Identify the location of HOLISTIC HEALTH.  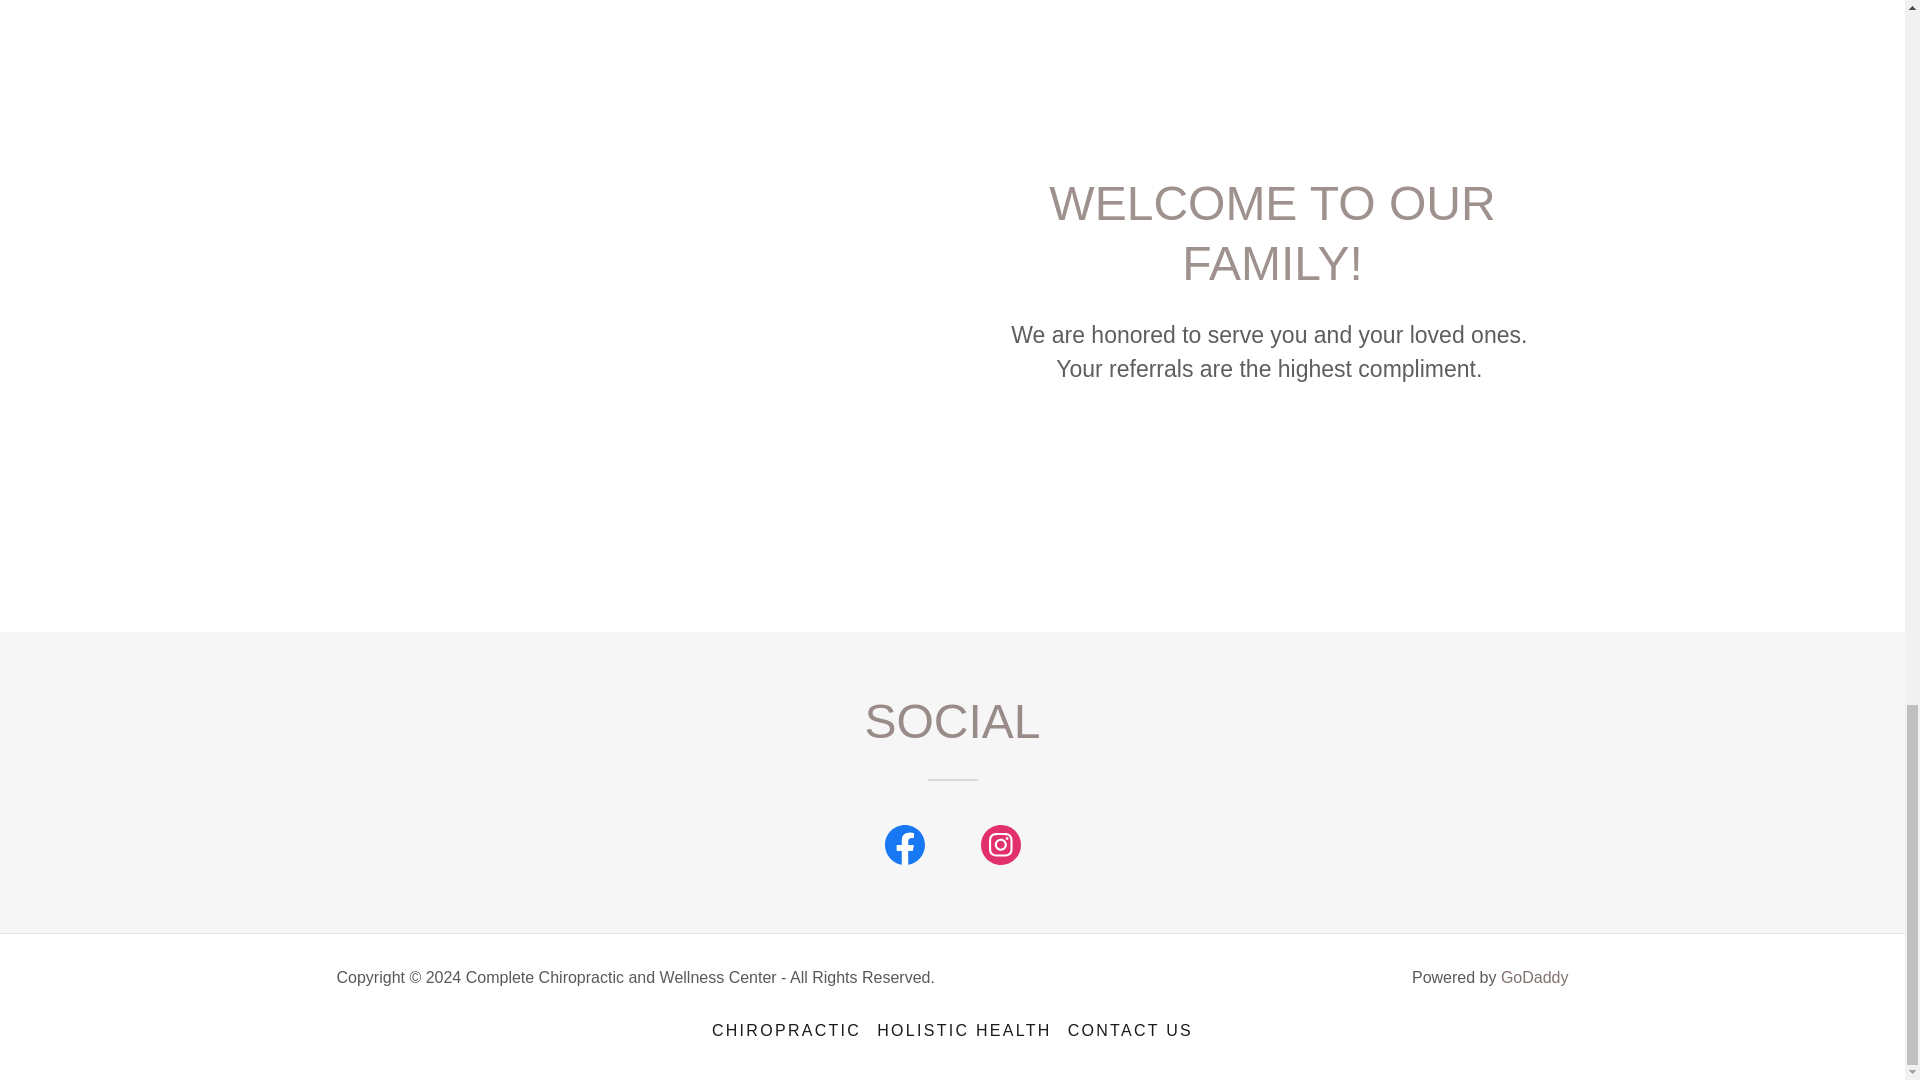
(964, 1030).